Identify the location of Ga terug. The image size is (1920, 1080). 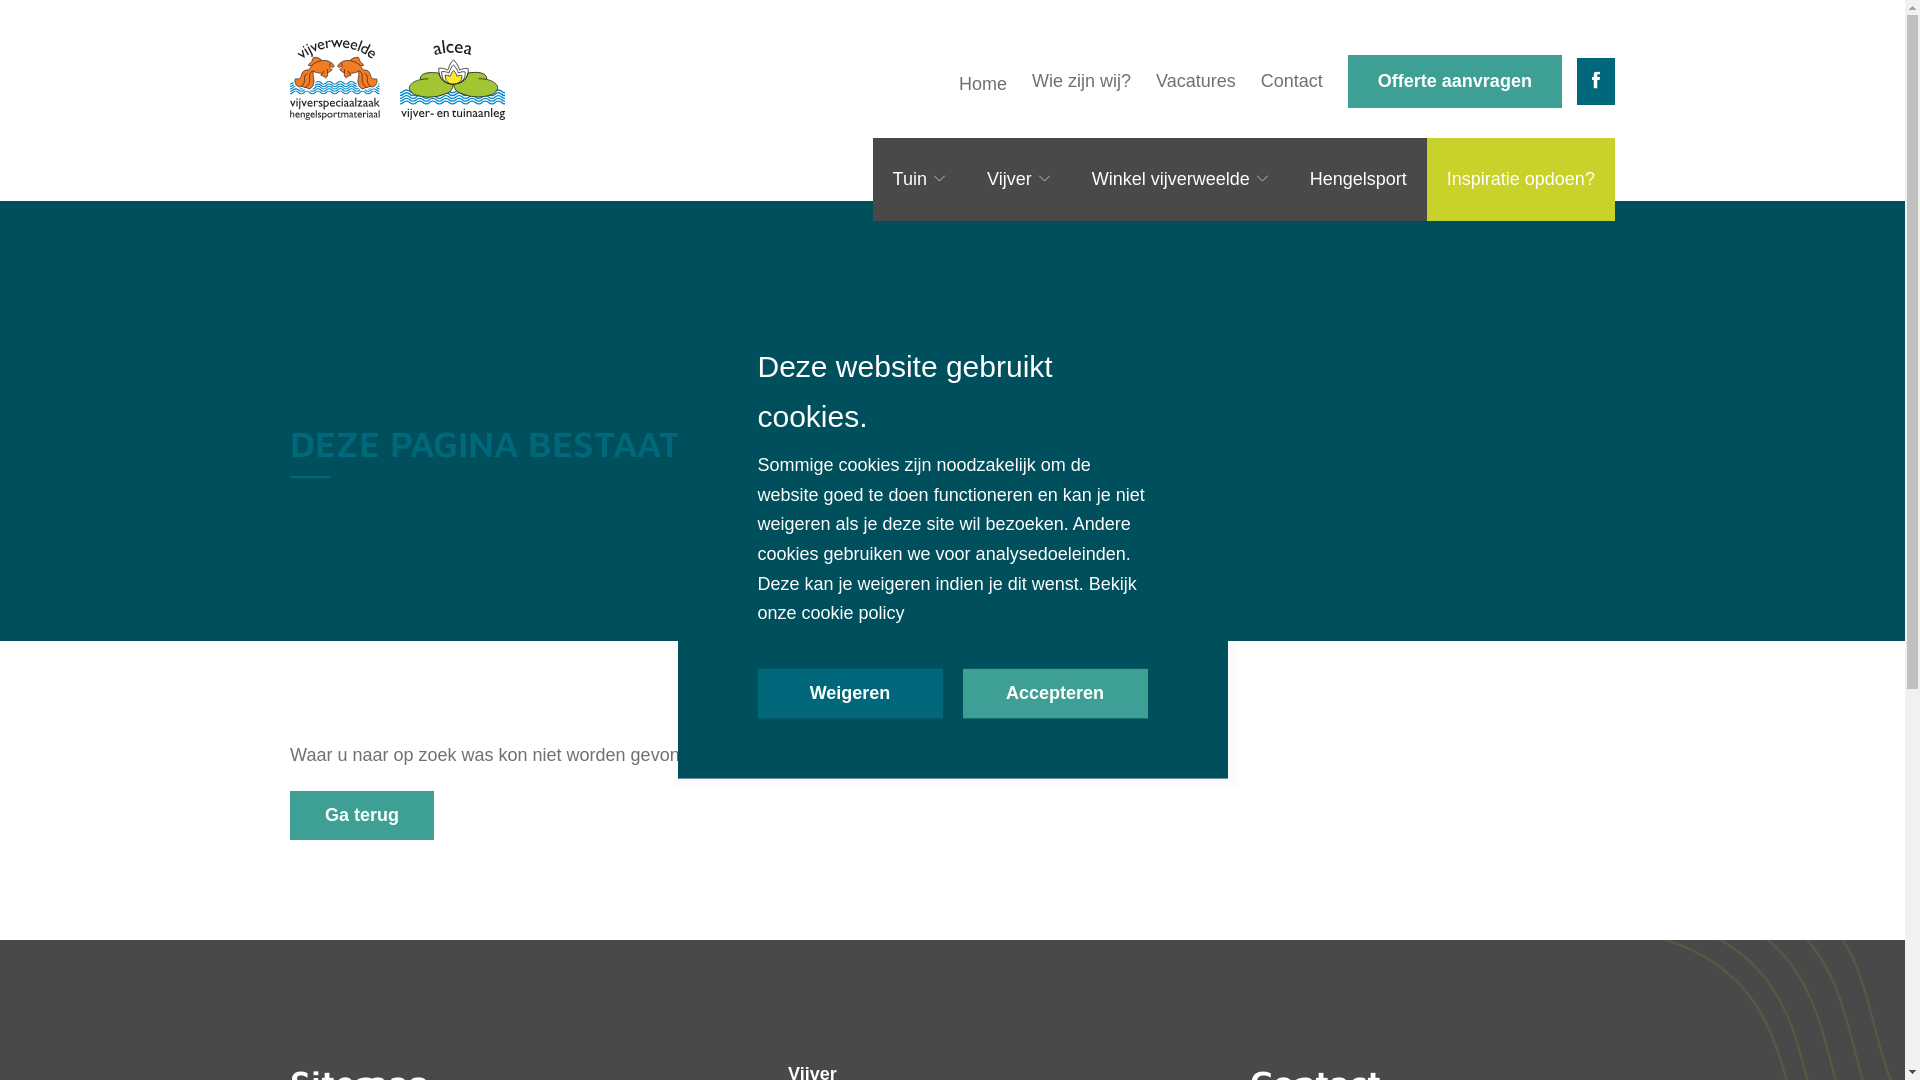
(362, 816).